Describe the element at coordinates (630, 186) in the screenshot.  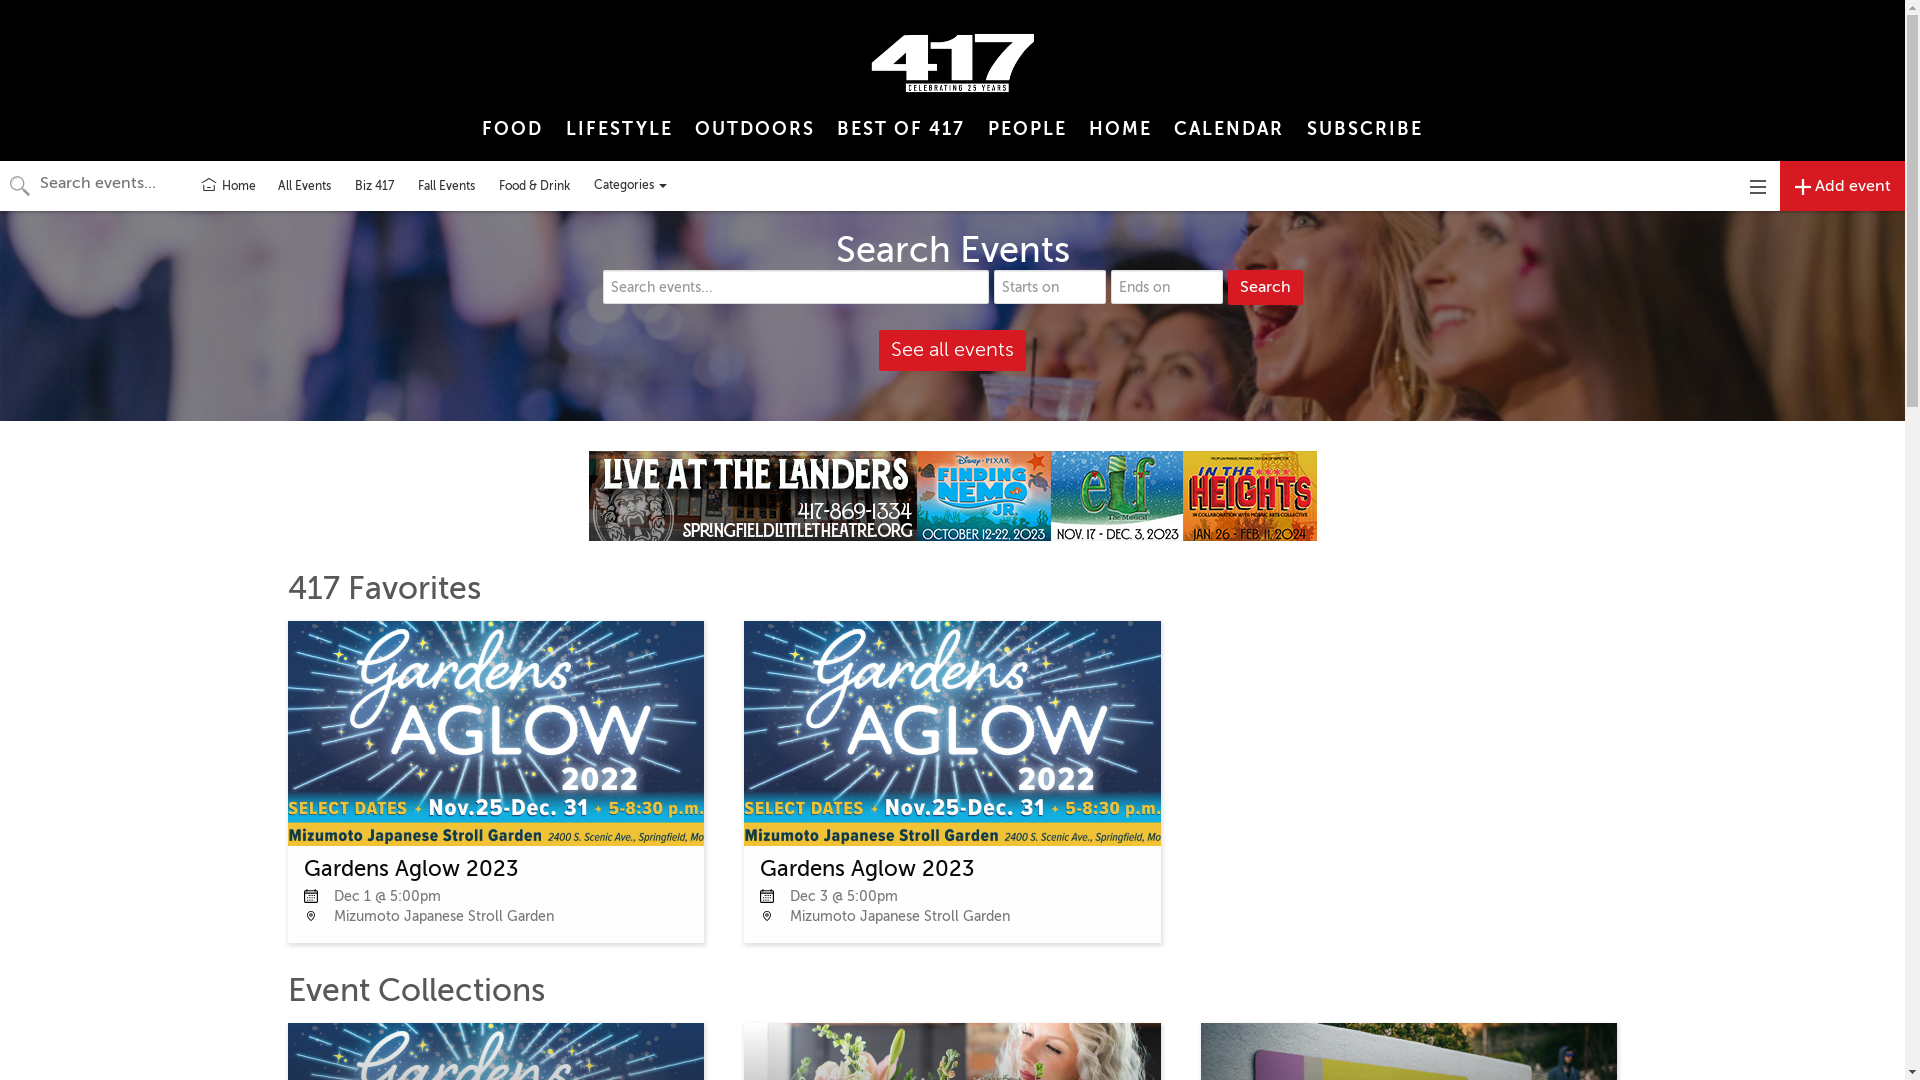
I see `Toggle categories menu
Categories ` at that location.